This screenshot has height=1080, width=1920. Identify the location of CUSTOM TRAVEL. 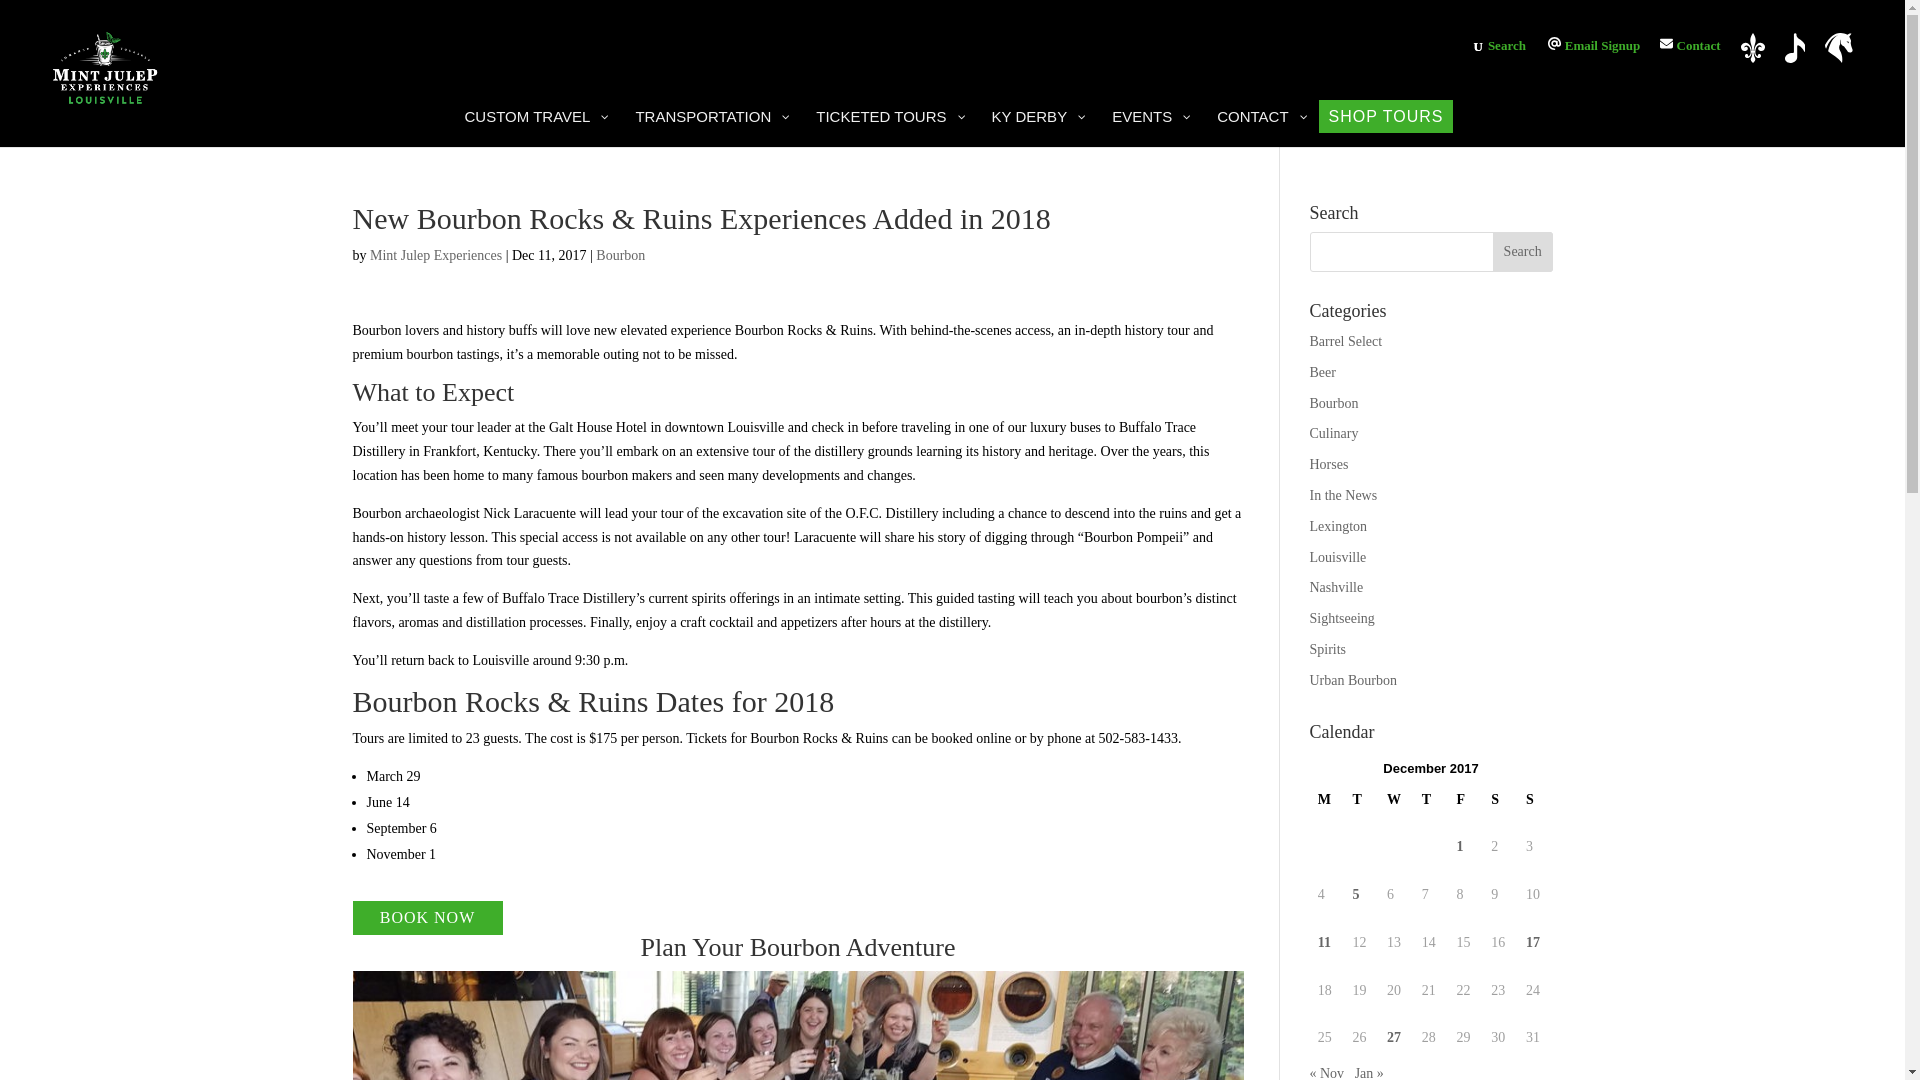
(534, 116).